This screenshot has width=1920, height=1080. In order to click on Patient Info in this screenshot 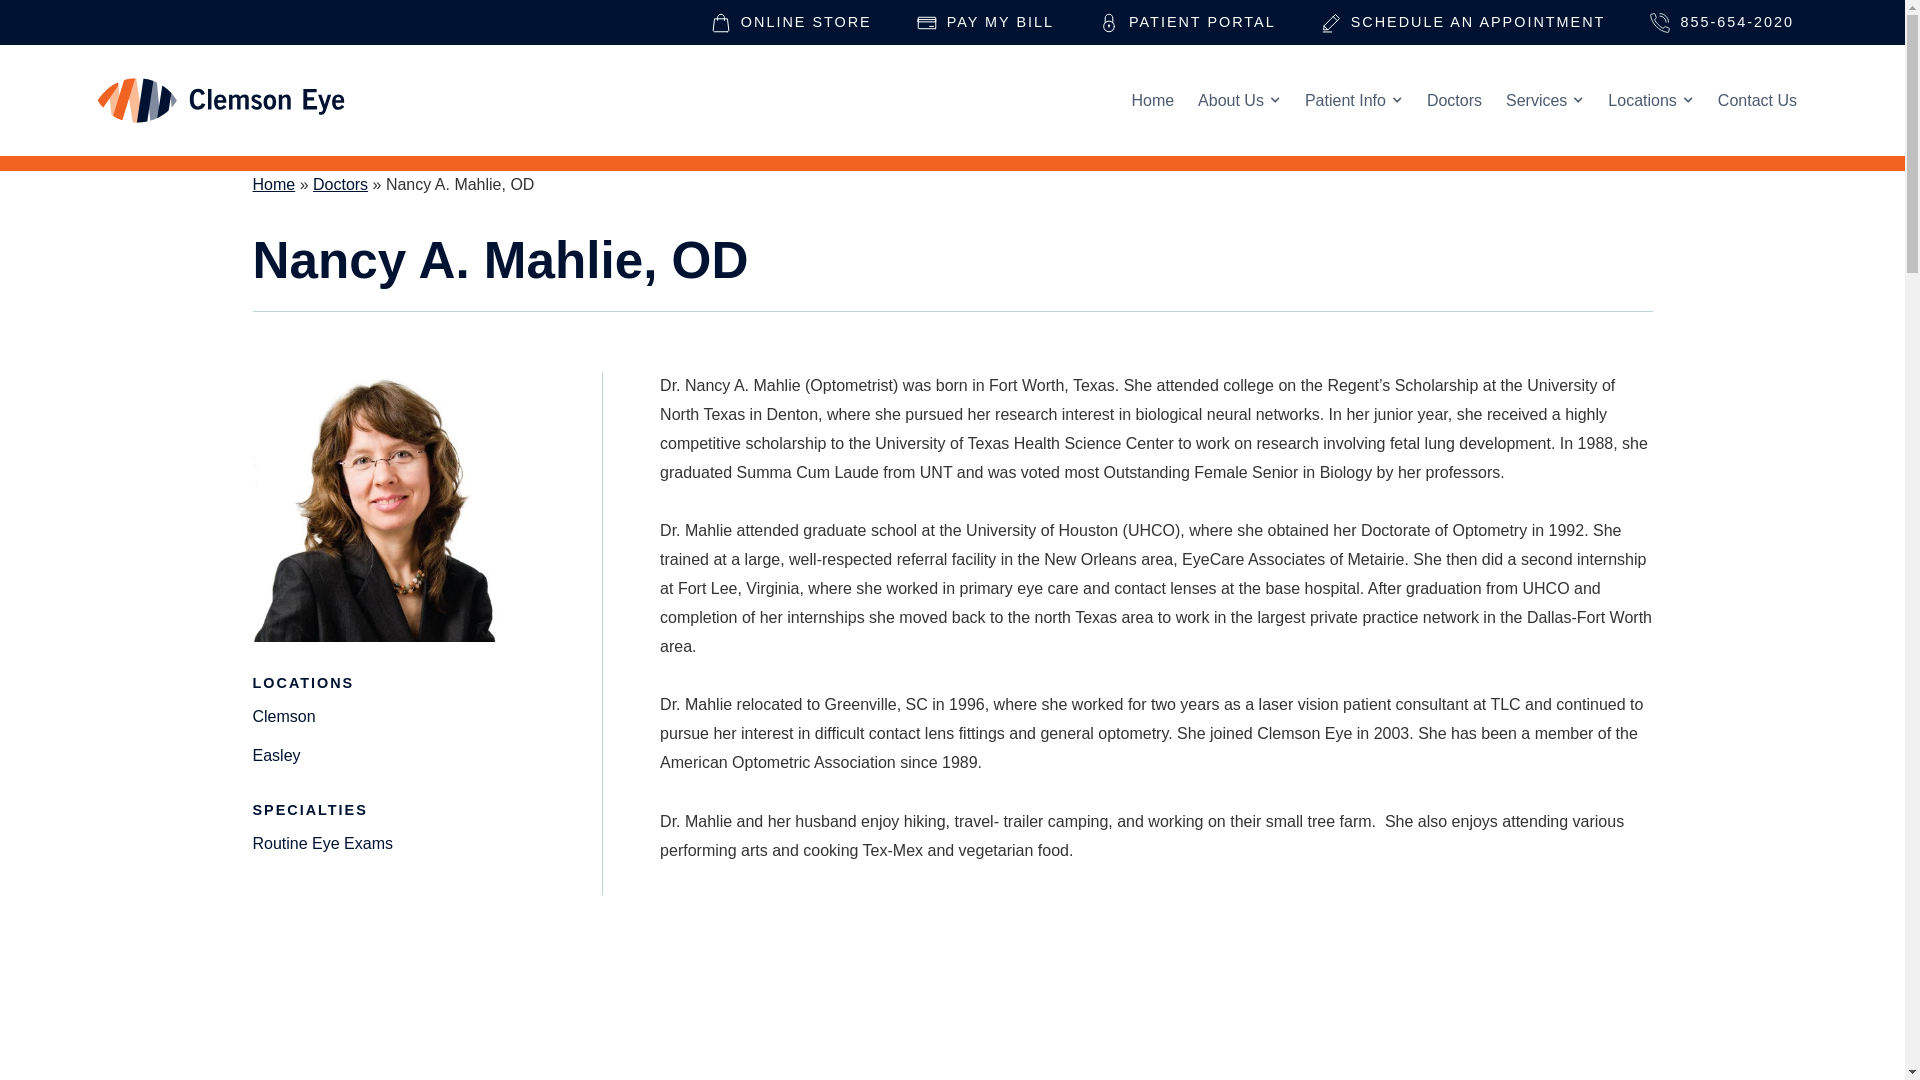, I will do `click(1354, 100)`.